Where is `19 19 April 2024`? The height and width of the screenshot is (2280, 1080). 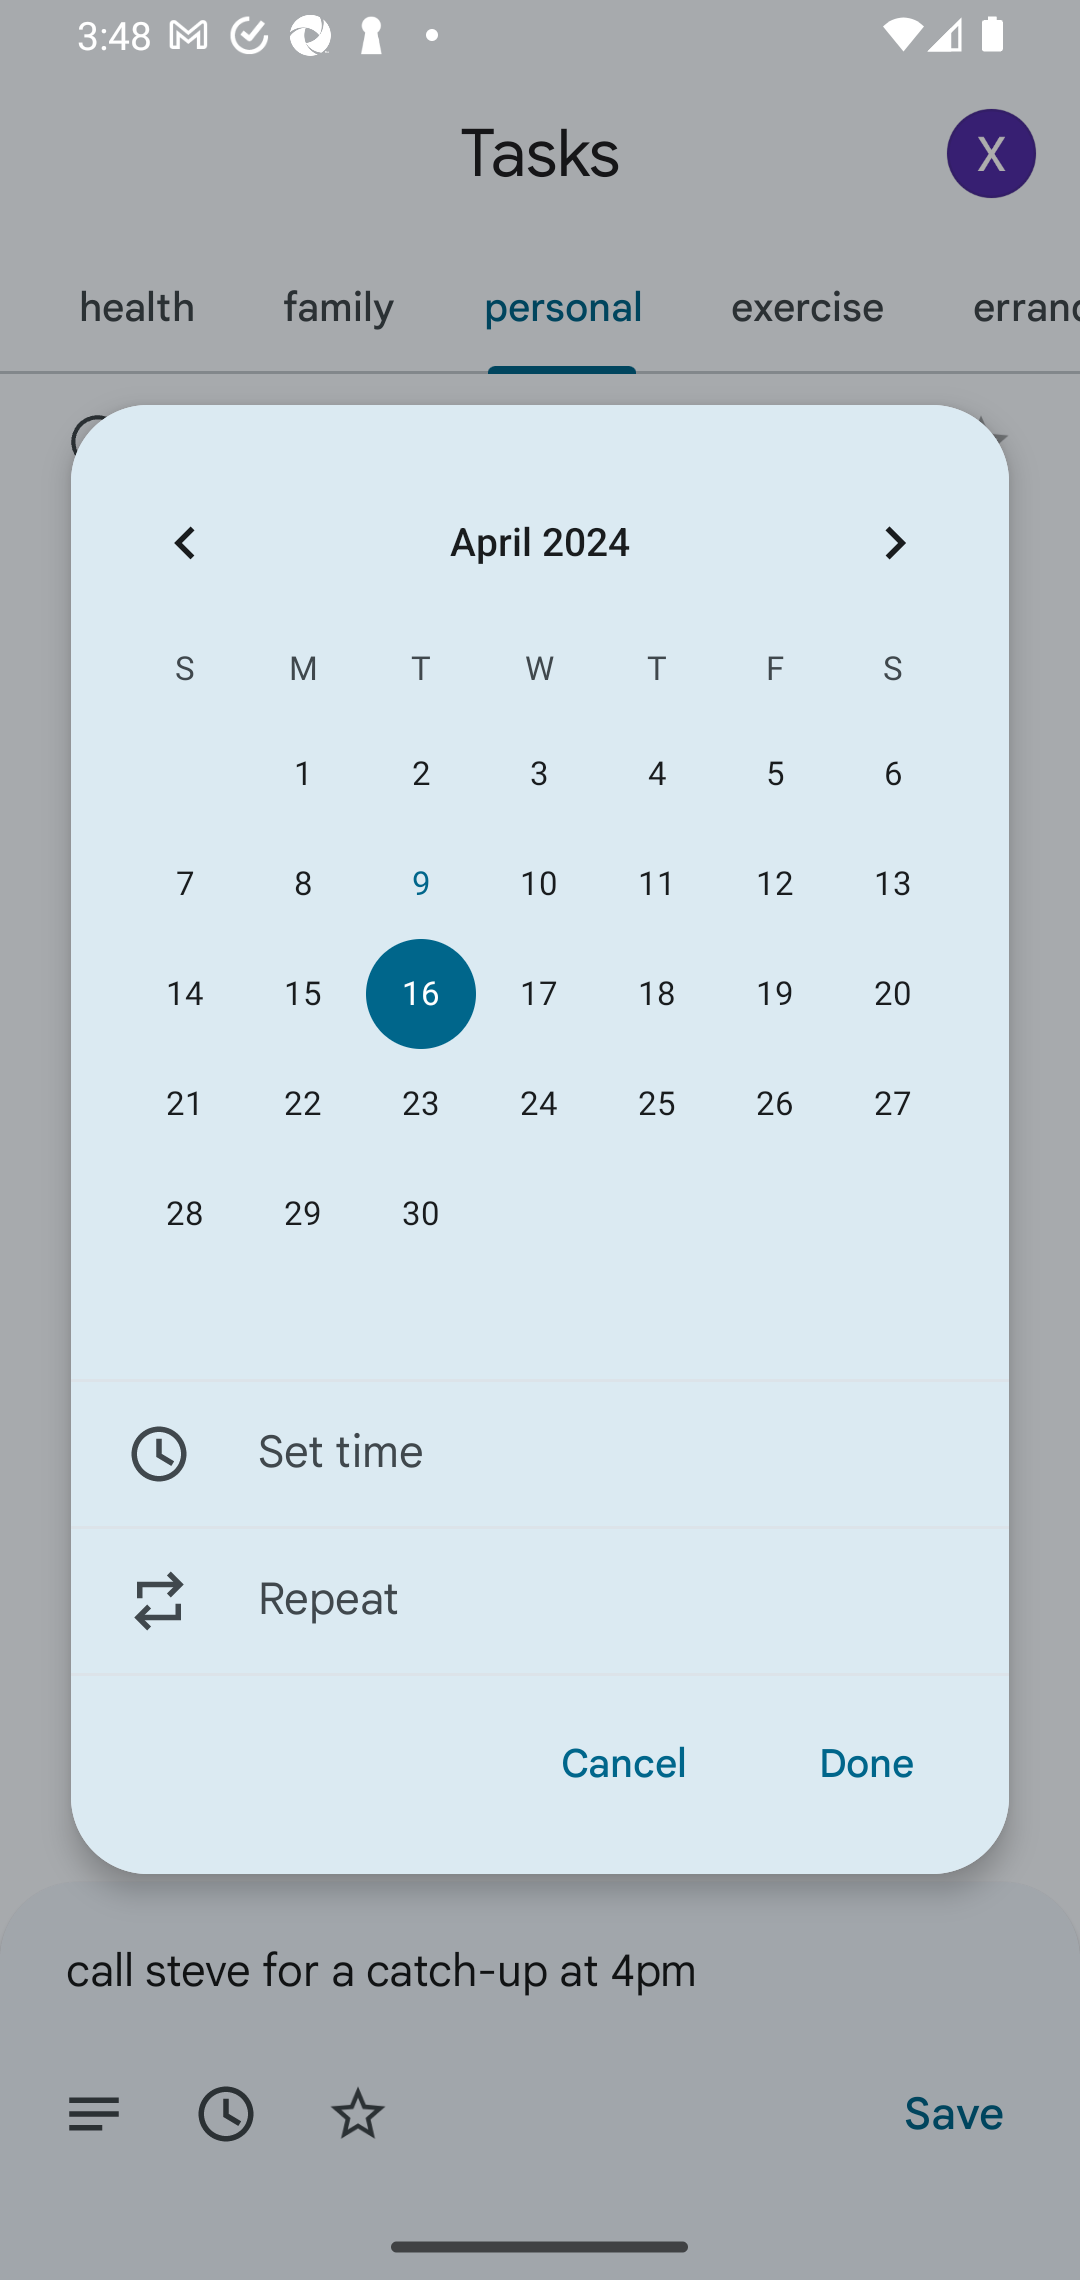
19 19 April 2024 is located at coordinates (774, 994).